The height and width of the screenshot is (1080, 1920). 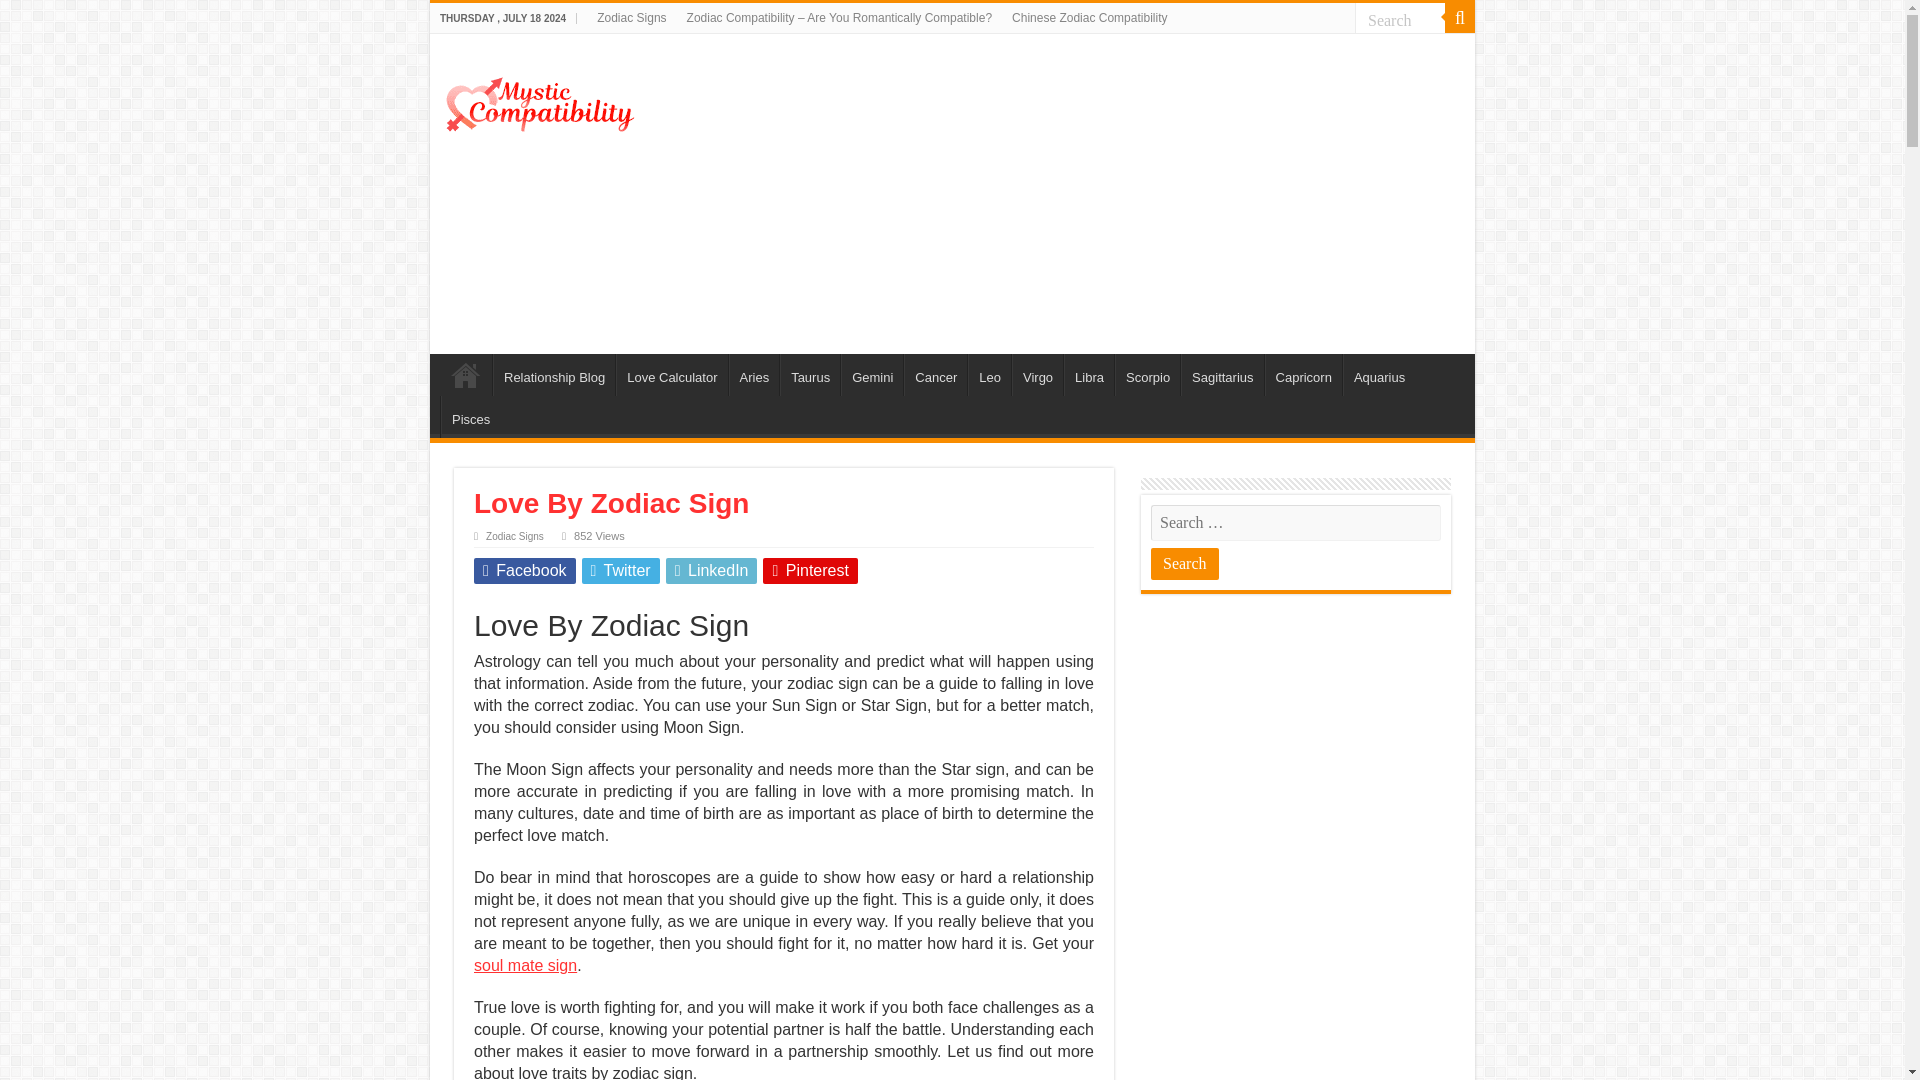 What do you see at coordinates (1400, 20) in the screenshot?
I see `Search` at bounding box center [1400, 20].